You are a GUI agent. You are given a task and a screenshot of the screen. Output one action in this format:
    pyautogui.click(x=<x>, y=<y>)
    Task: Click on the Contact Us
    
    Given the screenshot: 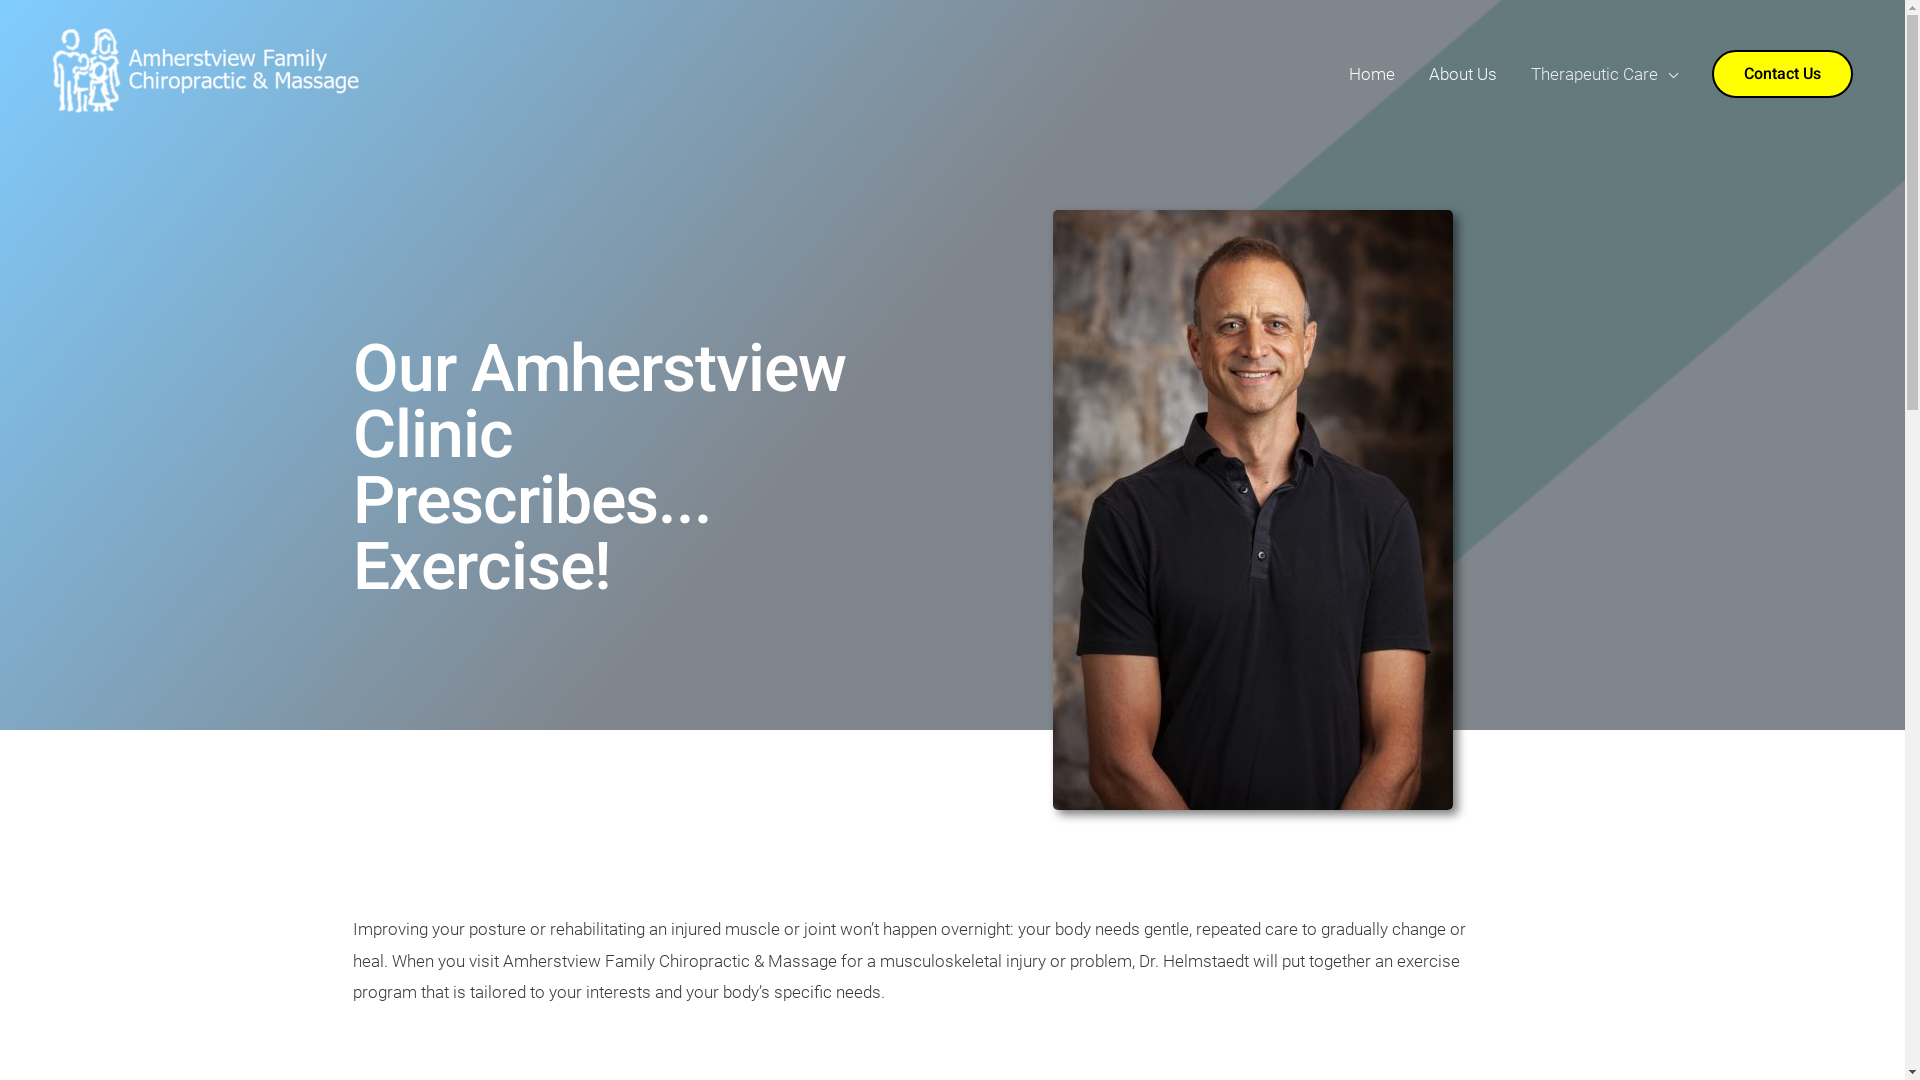 What is the action you would take?
    pyautogui.click(x=1782, y=74)
    